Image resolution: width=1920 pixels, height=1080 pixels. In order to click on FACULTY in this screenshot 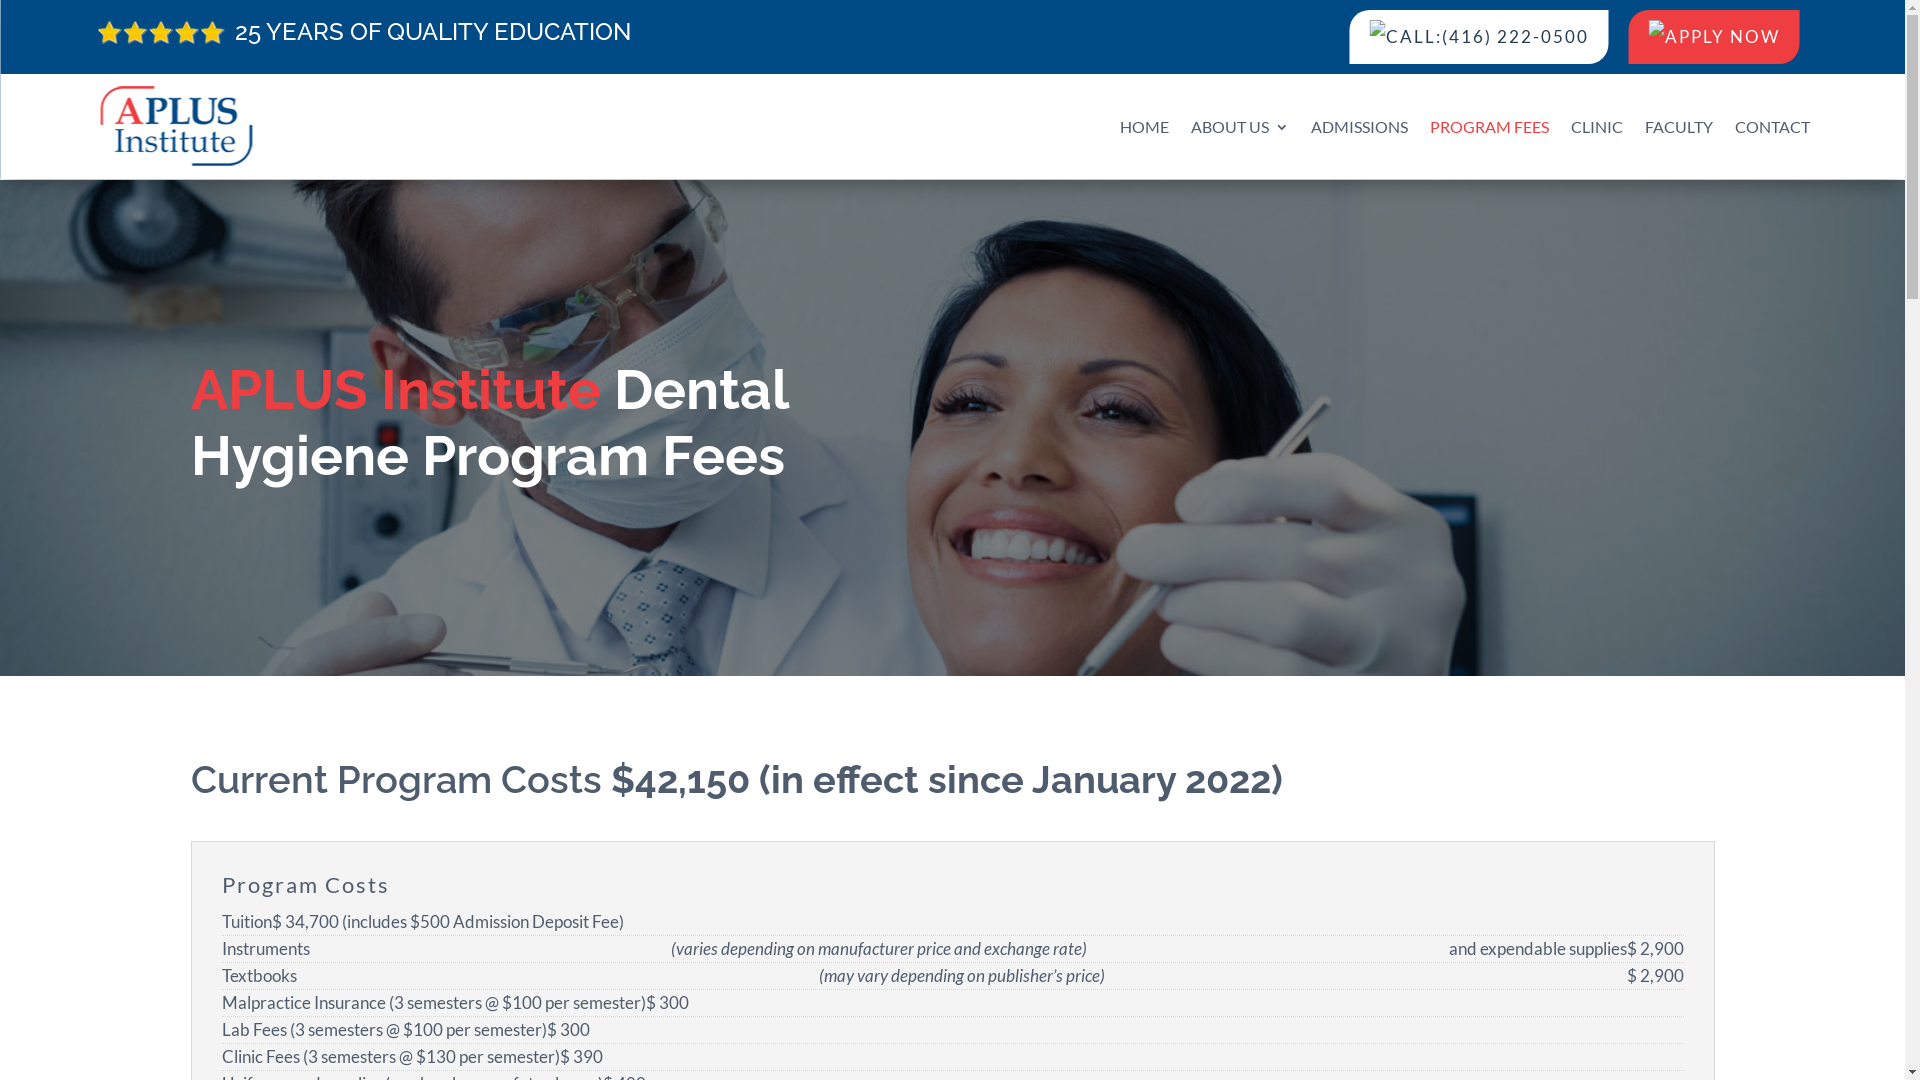, I will do `click(1679, 126)`.